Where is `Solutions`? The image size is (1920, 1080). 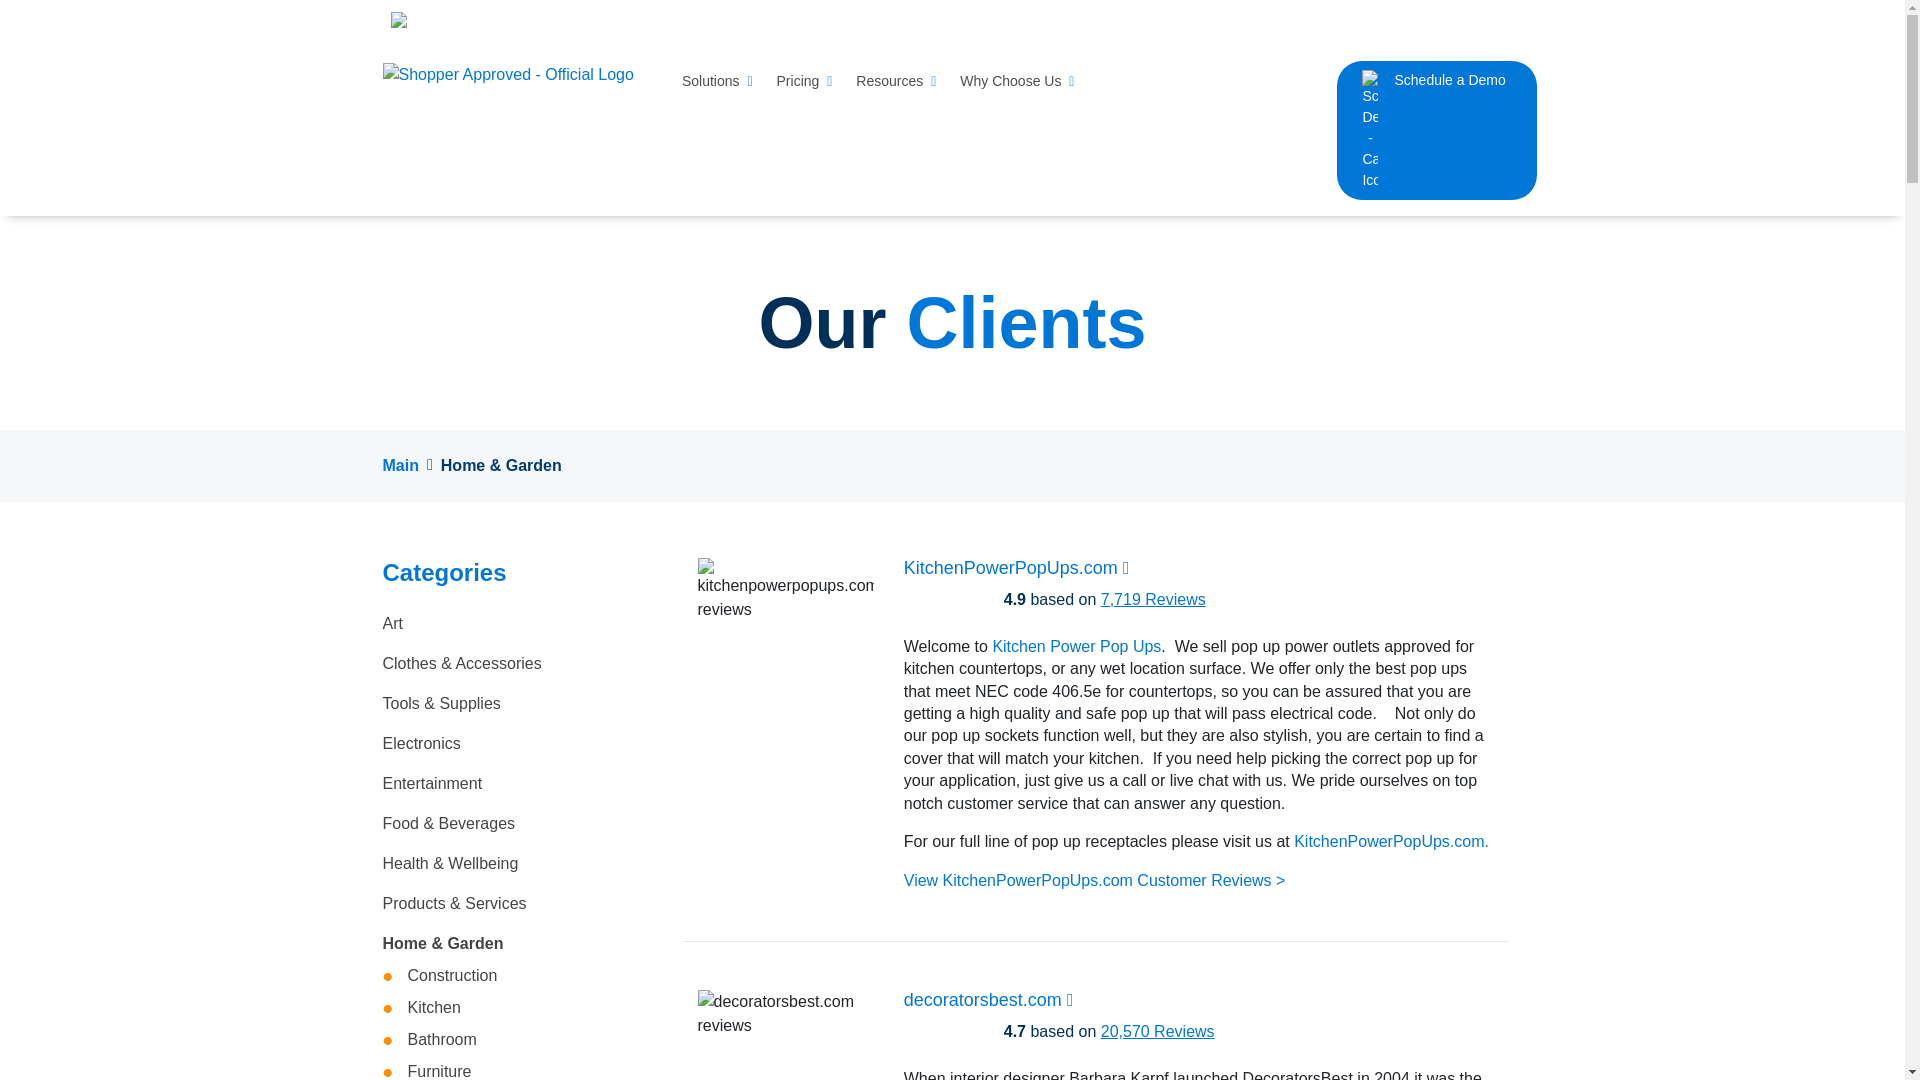
Solutions is located at coordinates (716, 81).